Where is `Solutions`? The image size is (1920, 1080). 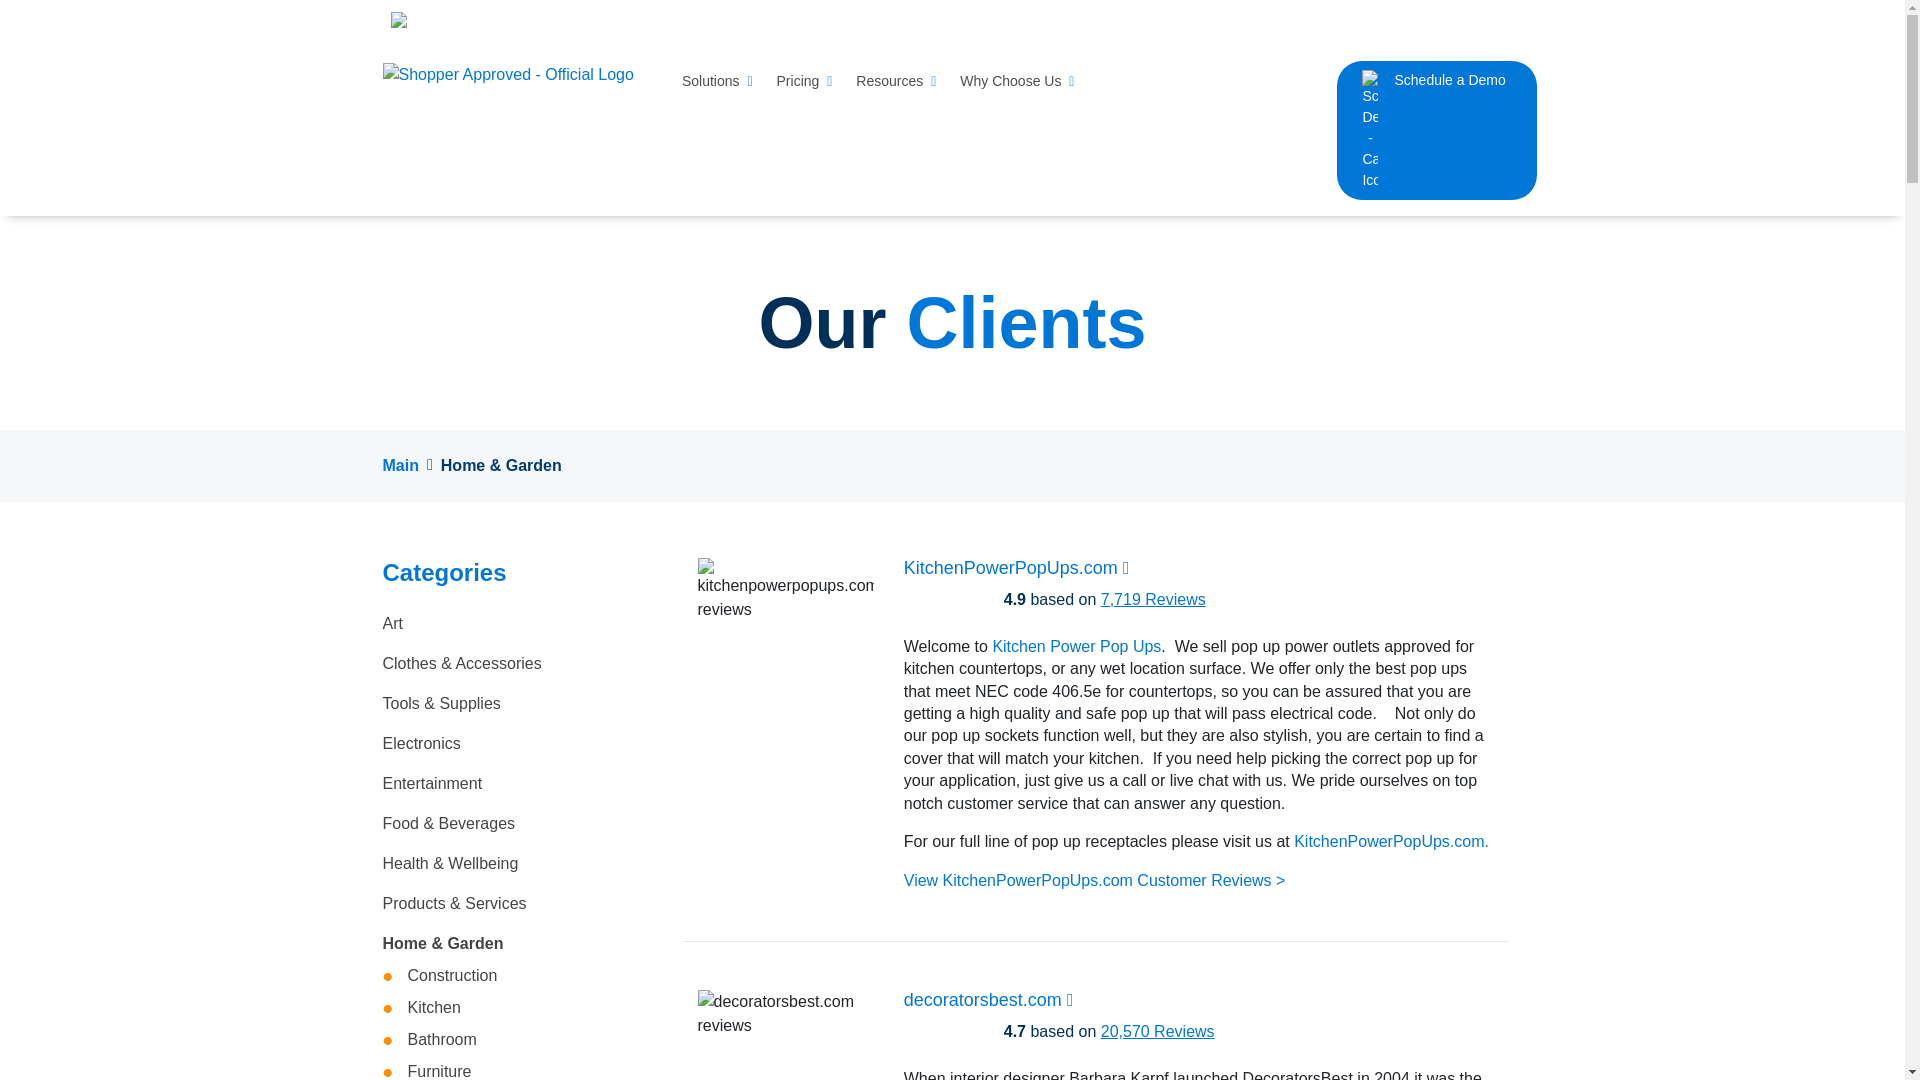
Solutions is located at coordinates (716, 81).